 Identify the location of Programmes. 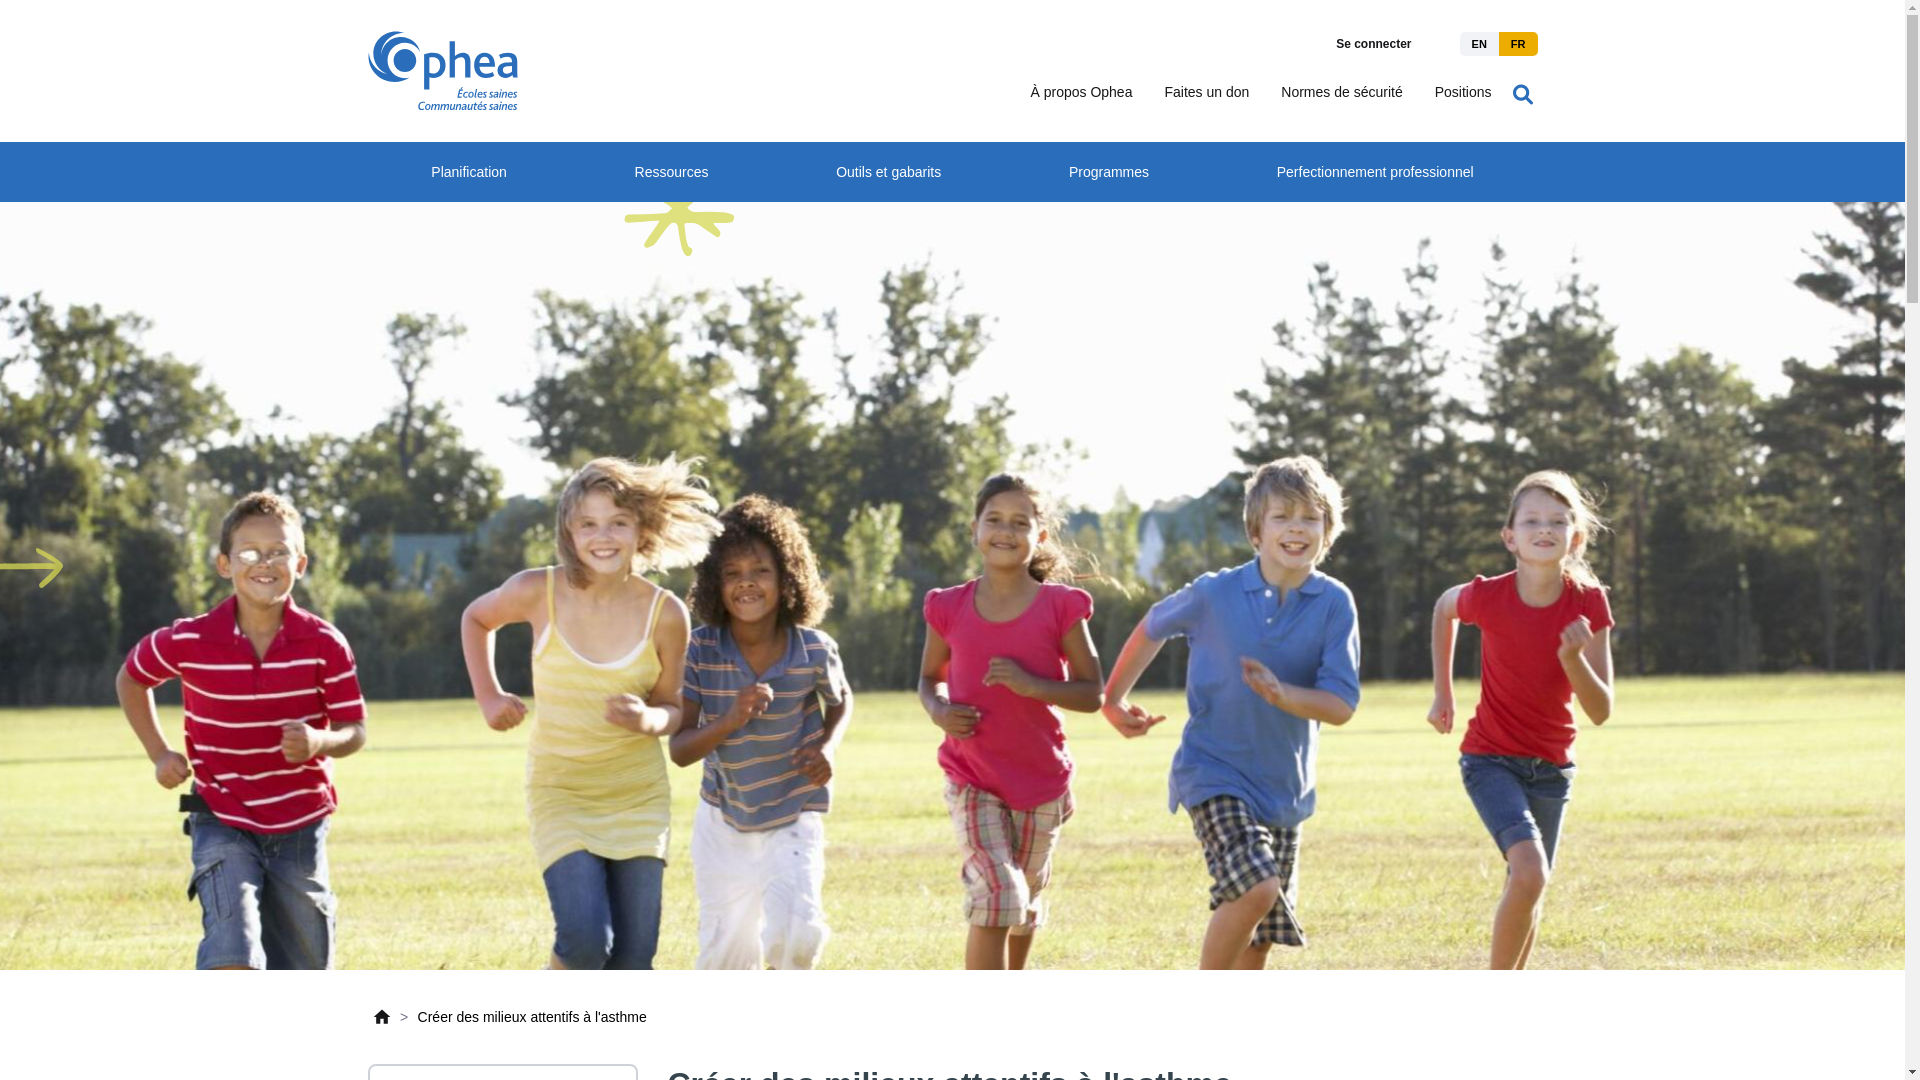
(1109, 172).